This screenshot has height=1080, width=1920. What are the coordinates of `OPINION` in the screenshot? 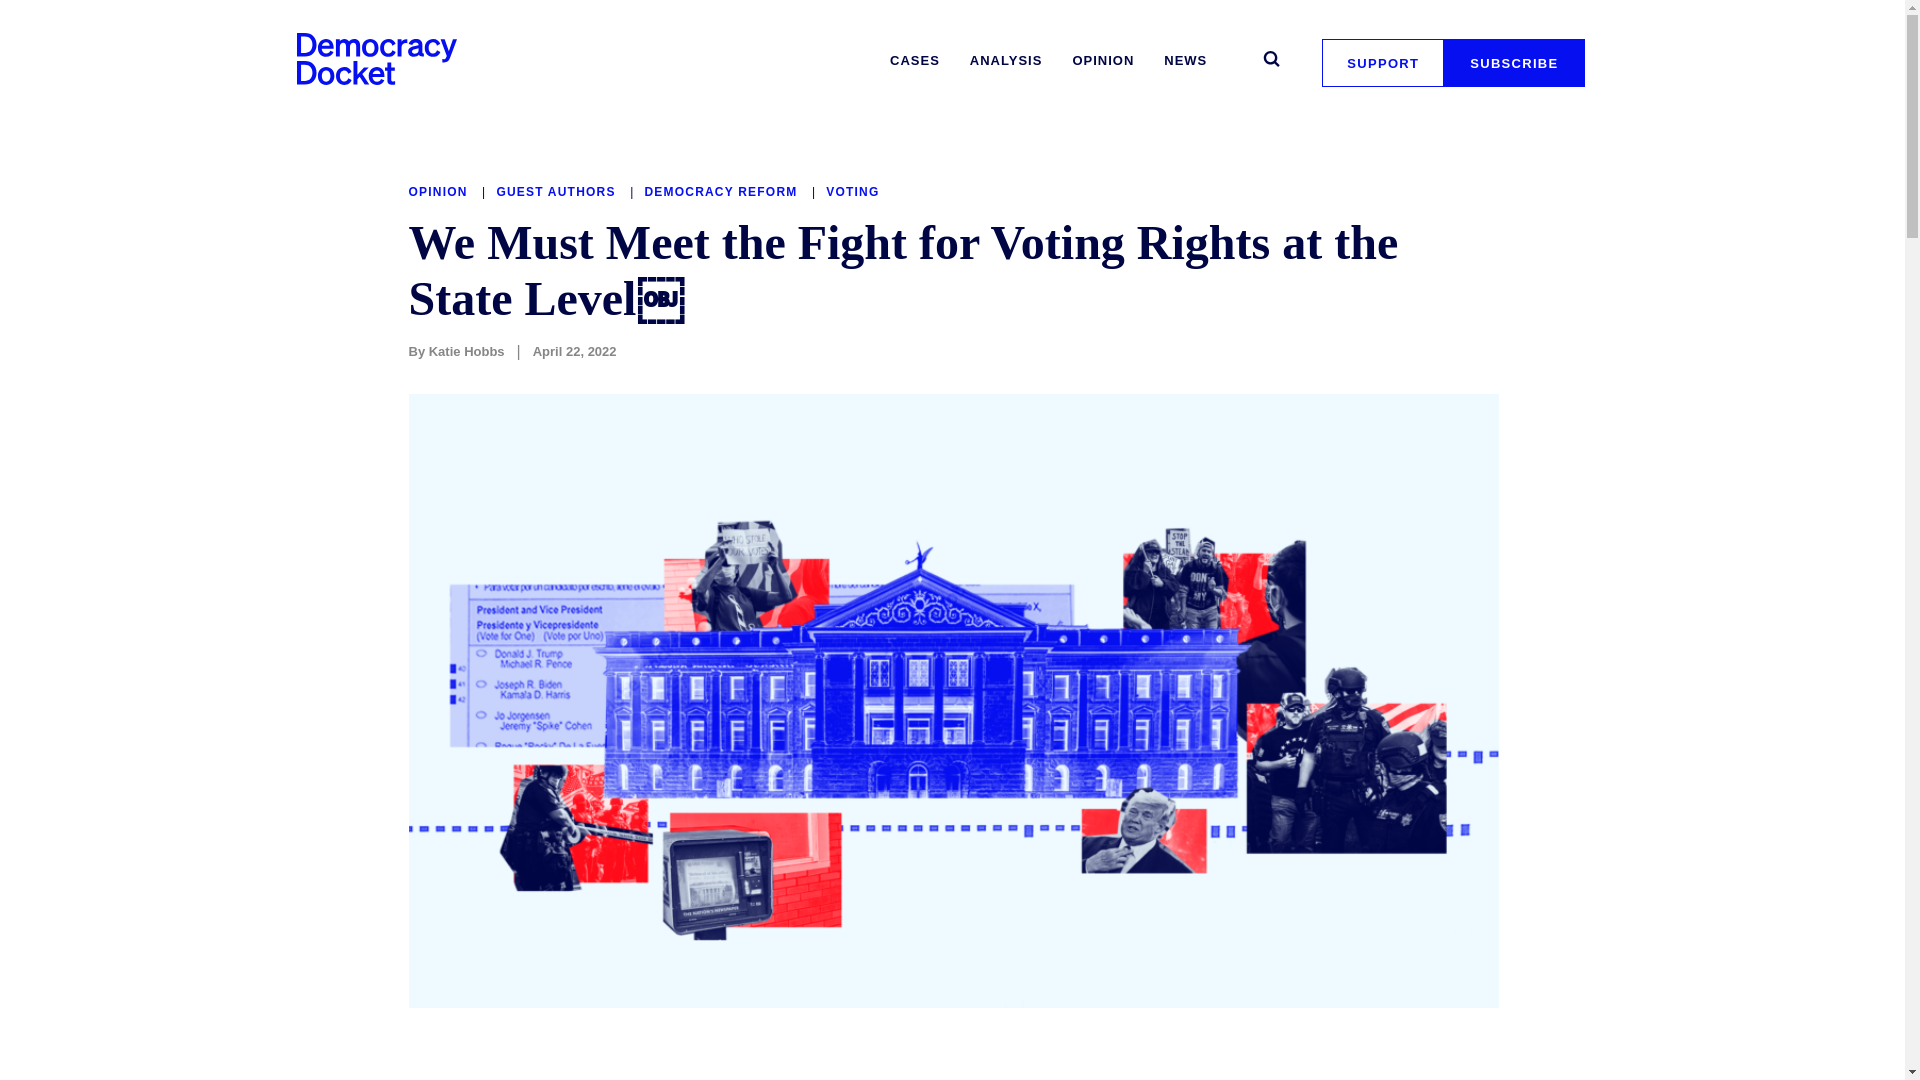 It's located at (1102, 61).